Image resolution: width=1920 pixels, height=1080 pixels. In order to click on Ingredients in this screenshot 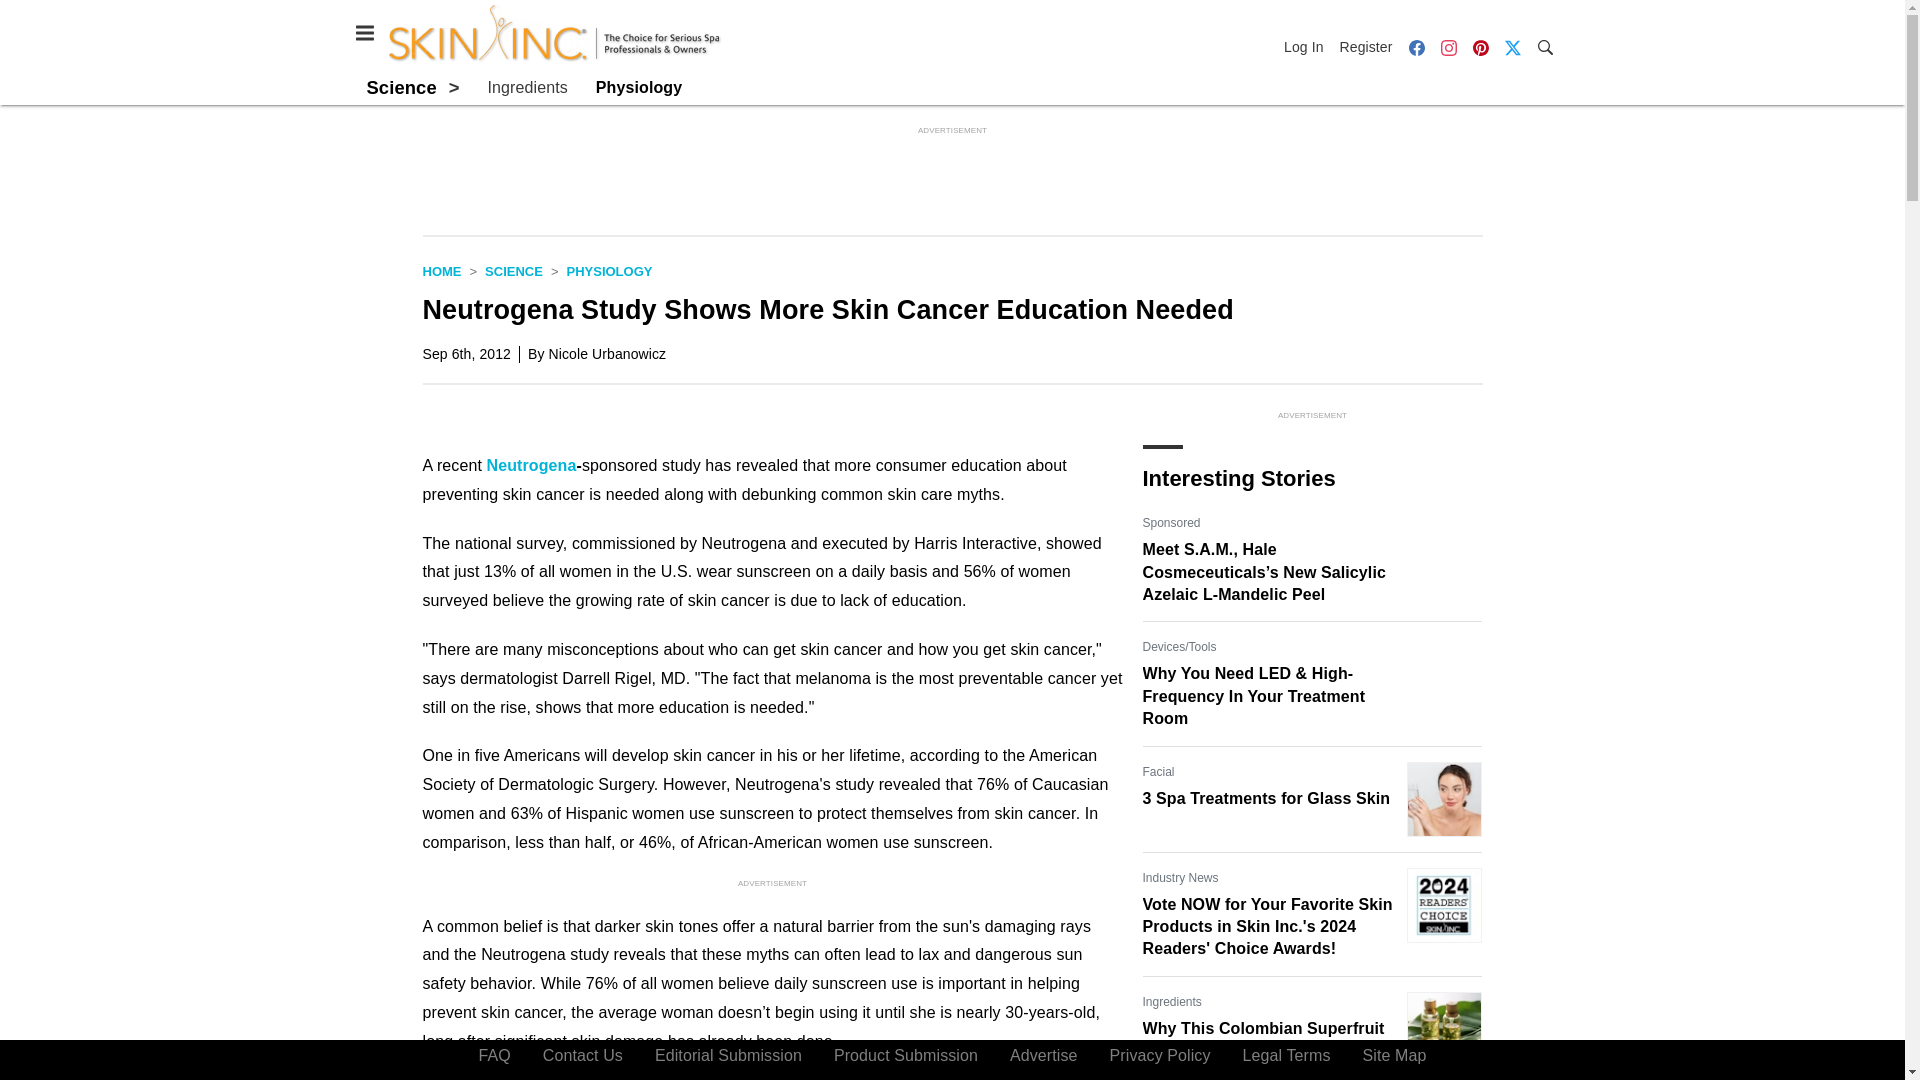, I will do `click(528, 88)`.